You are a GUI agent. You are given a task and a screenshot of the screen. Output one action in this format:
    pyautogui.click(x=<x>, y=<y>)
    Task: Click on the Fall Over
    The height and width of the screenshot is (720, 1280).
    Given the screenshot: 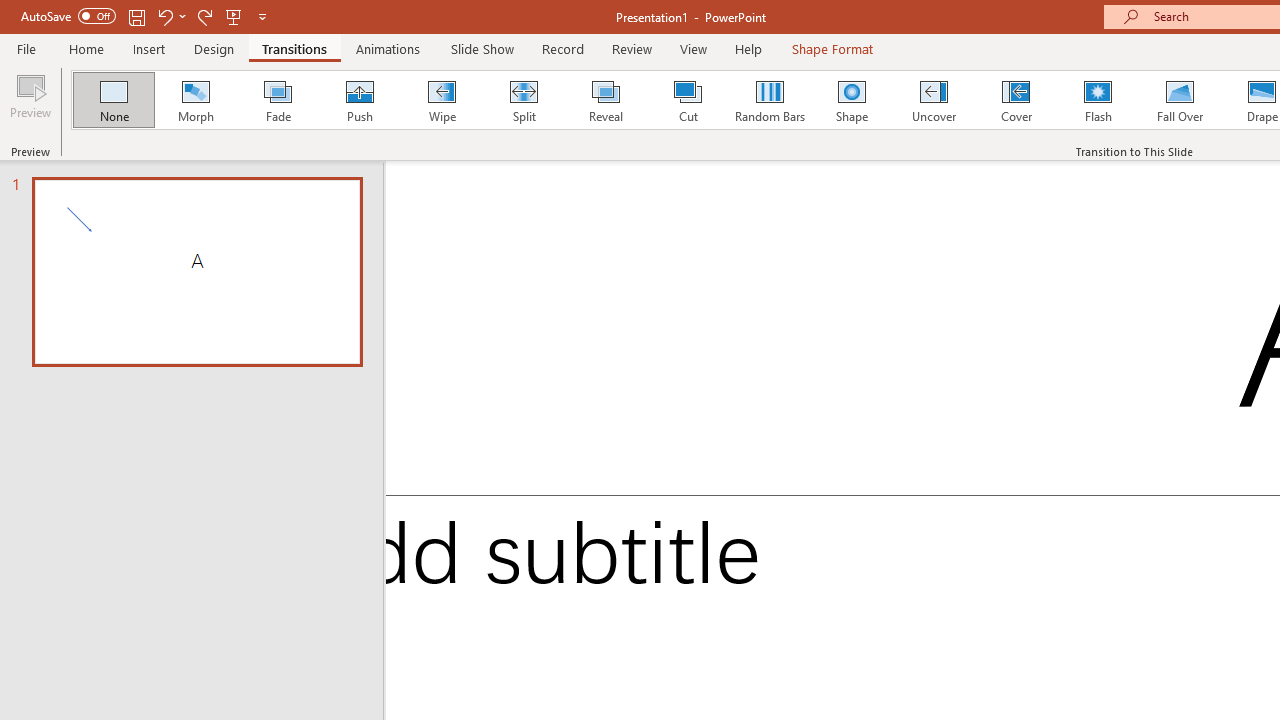 What is the action you would take?
    pyautogui.click(x=1180, y=100)
    